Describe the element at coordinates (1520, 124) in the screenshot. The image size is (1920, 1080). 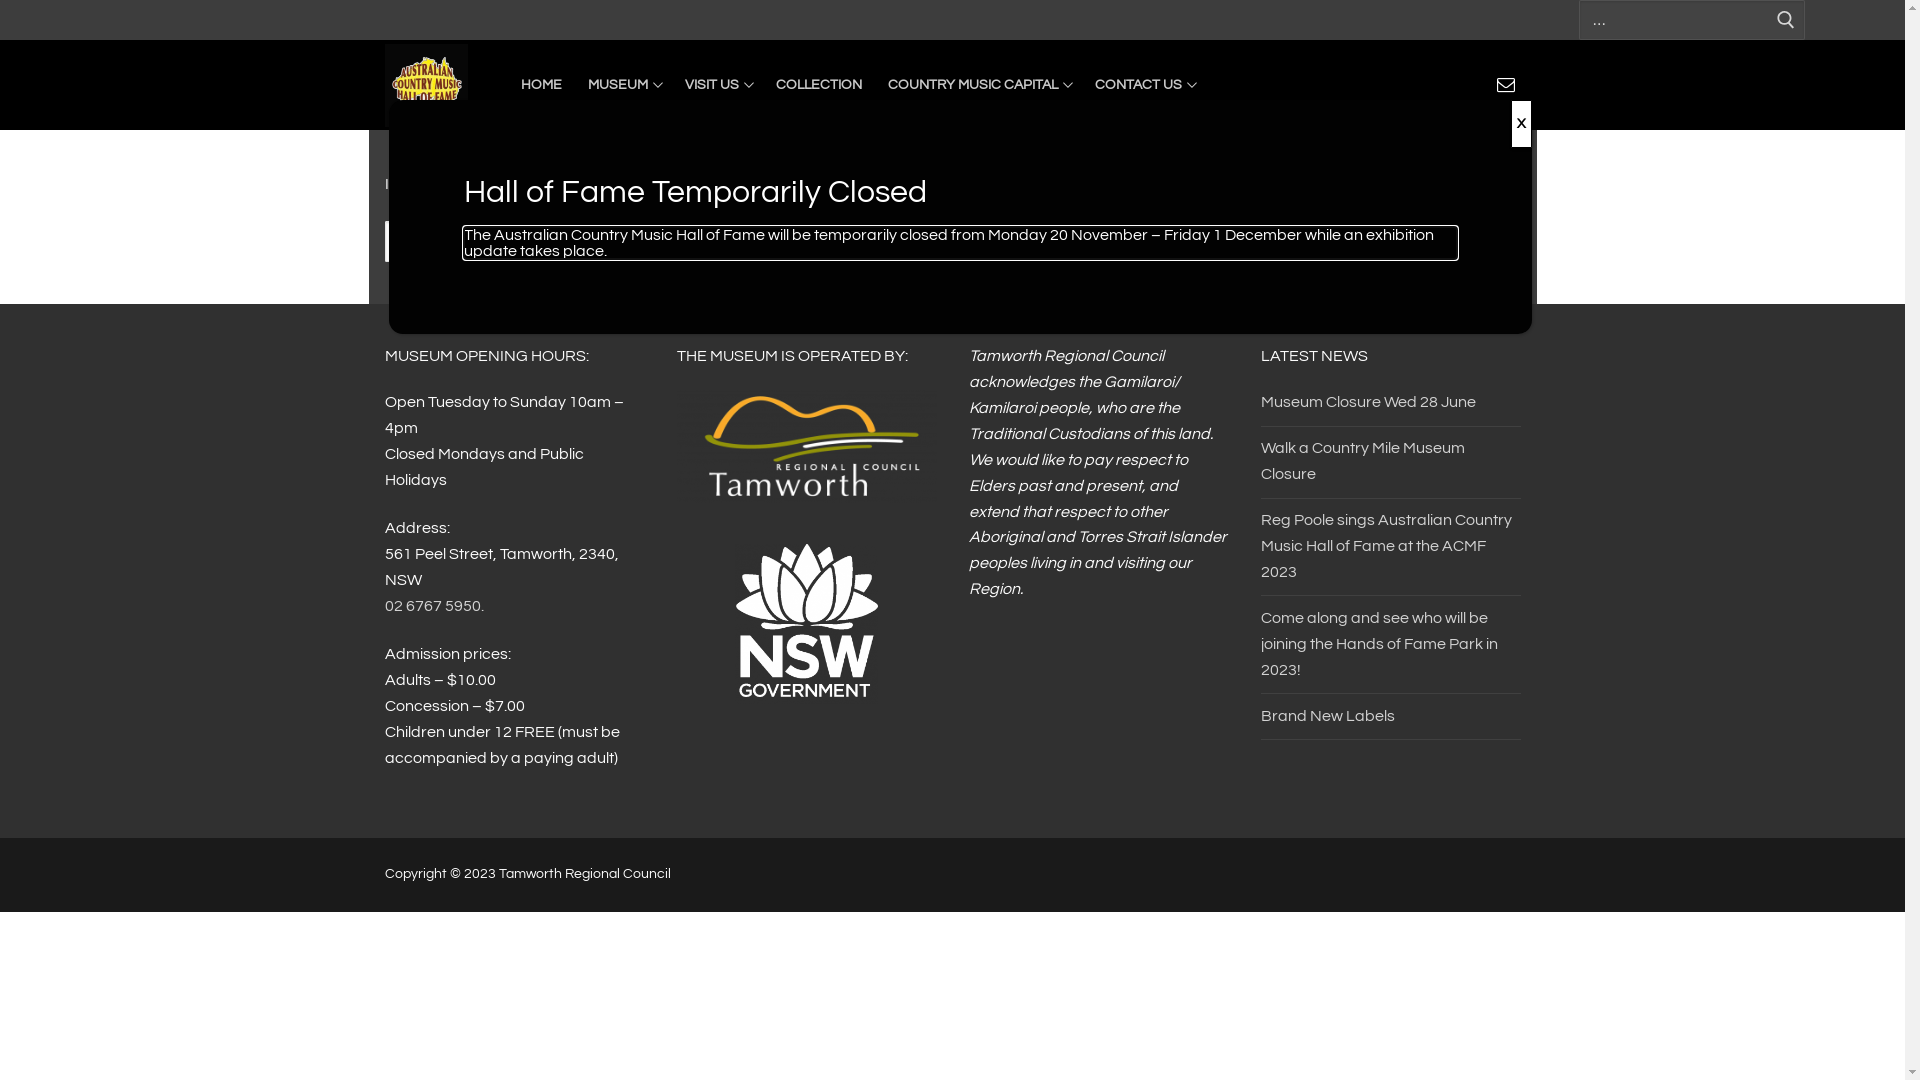
I see `X` at that location.